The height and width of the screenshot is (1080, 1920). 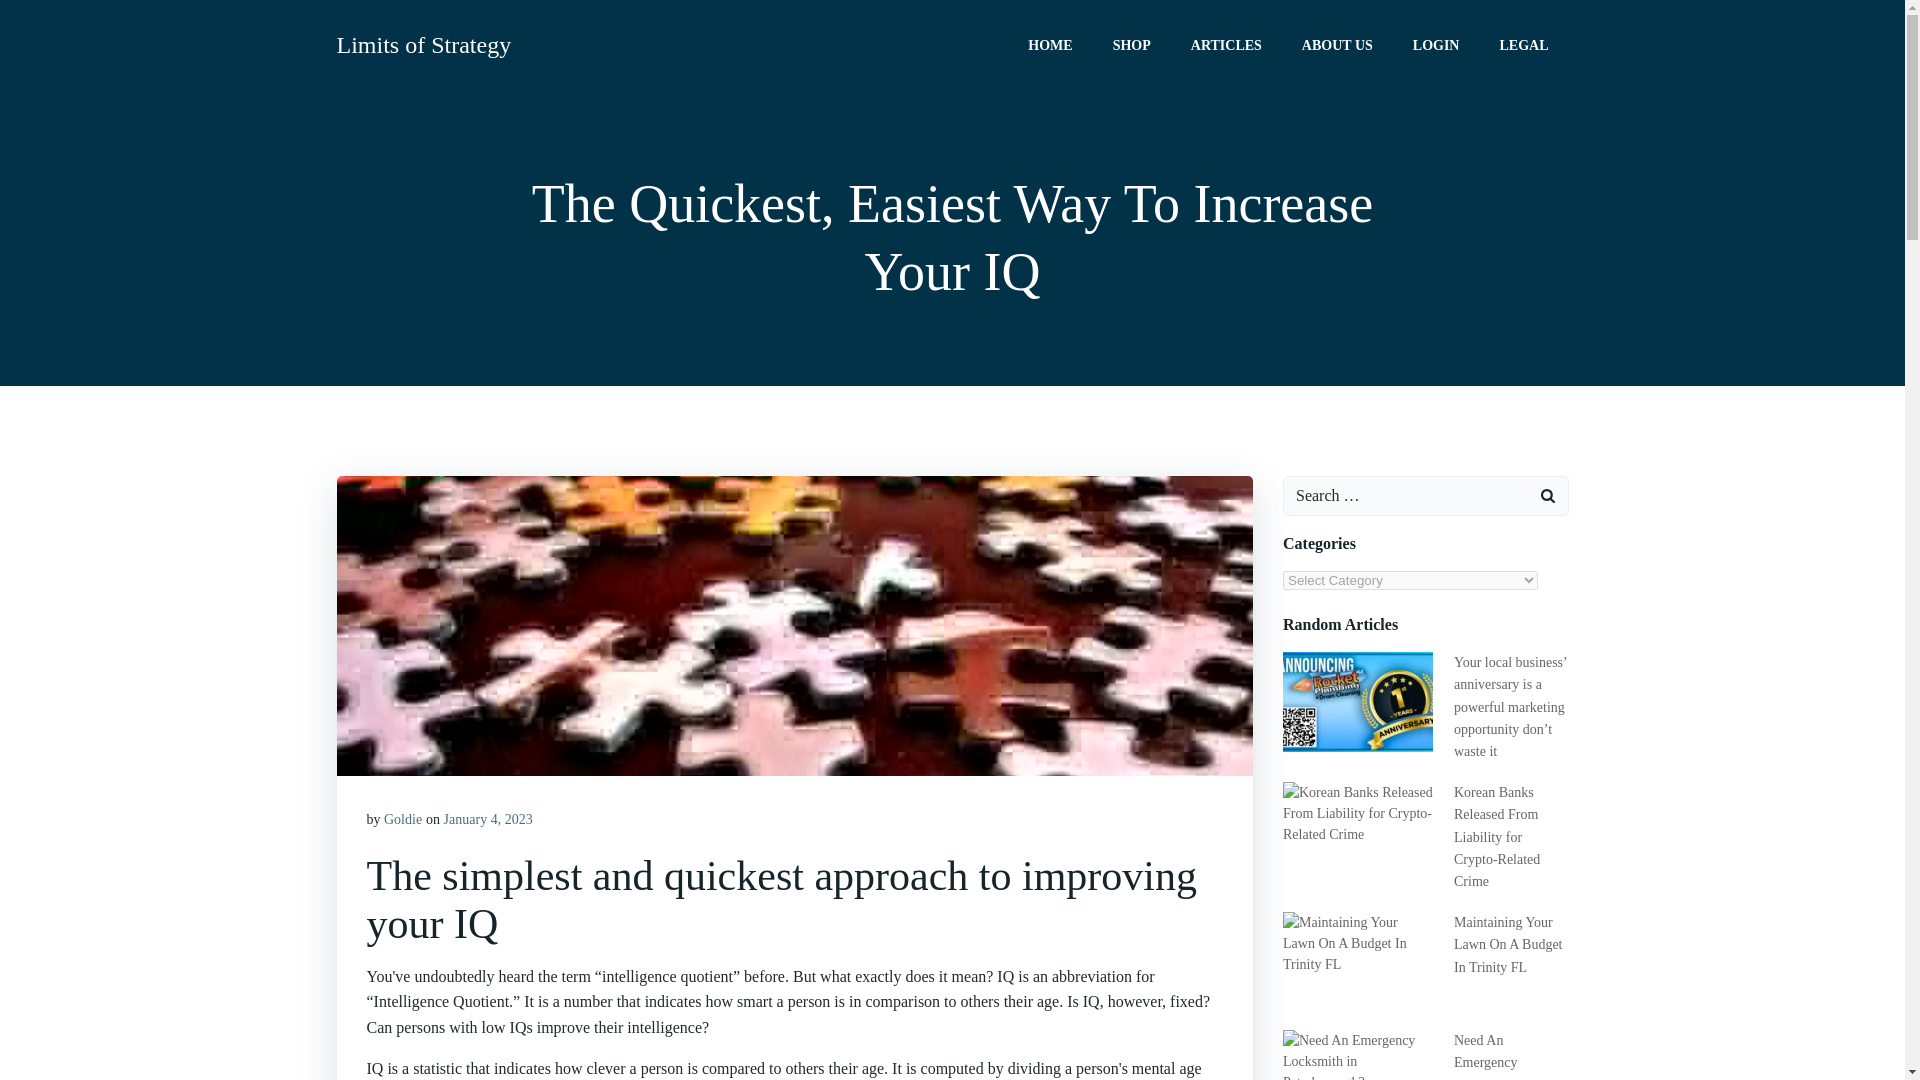 What do you see at coordinates (1436, 44) in the screenshot?
I see `LOGIN` at bounding box center [1436, 44].